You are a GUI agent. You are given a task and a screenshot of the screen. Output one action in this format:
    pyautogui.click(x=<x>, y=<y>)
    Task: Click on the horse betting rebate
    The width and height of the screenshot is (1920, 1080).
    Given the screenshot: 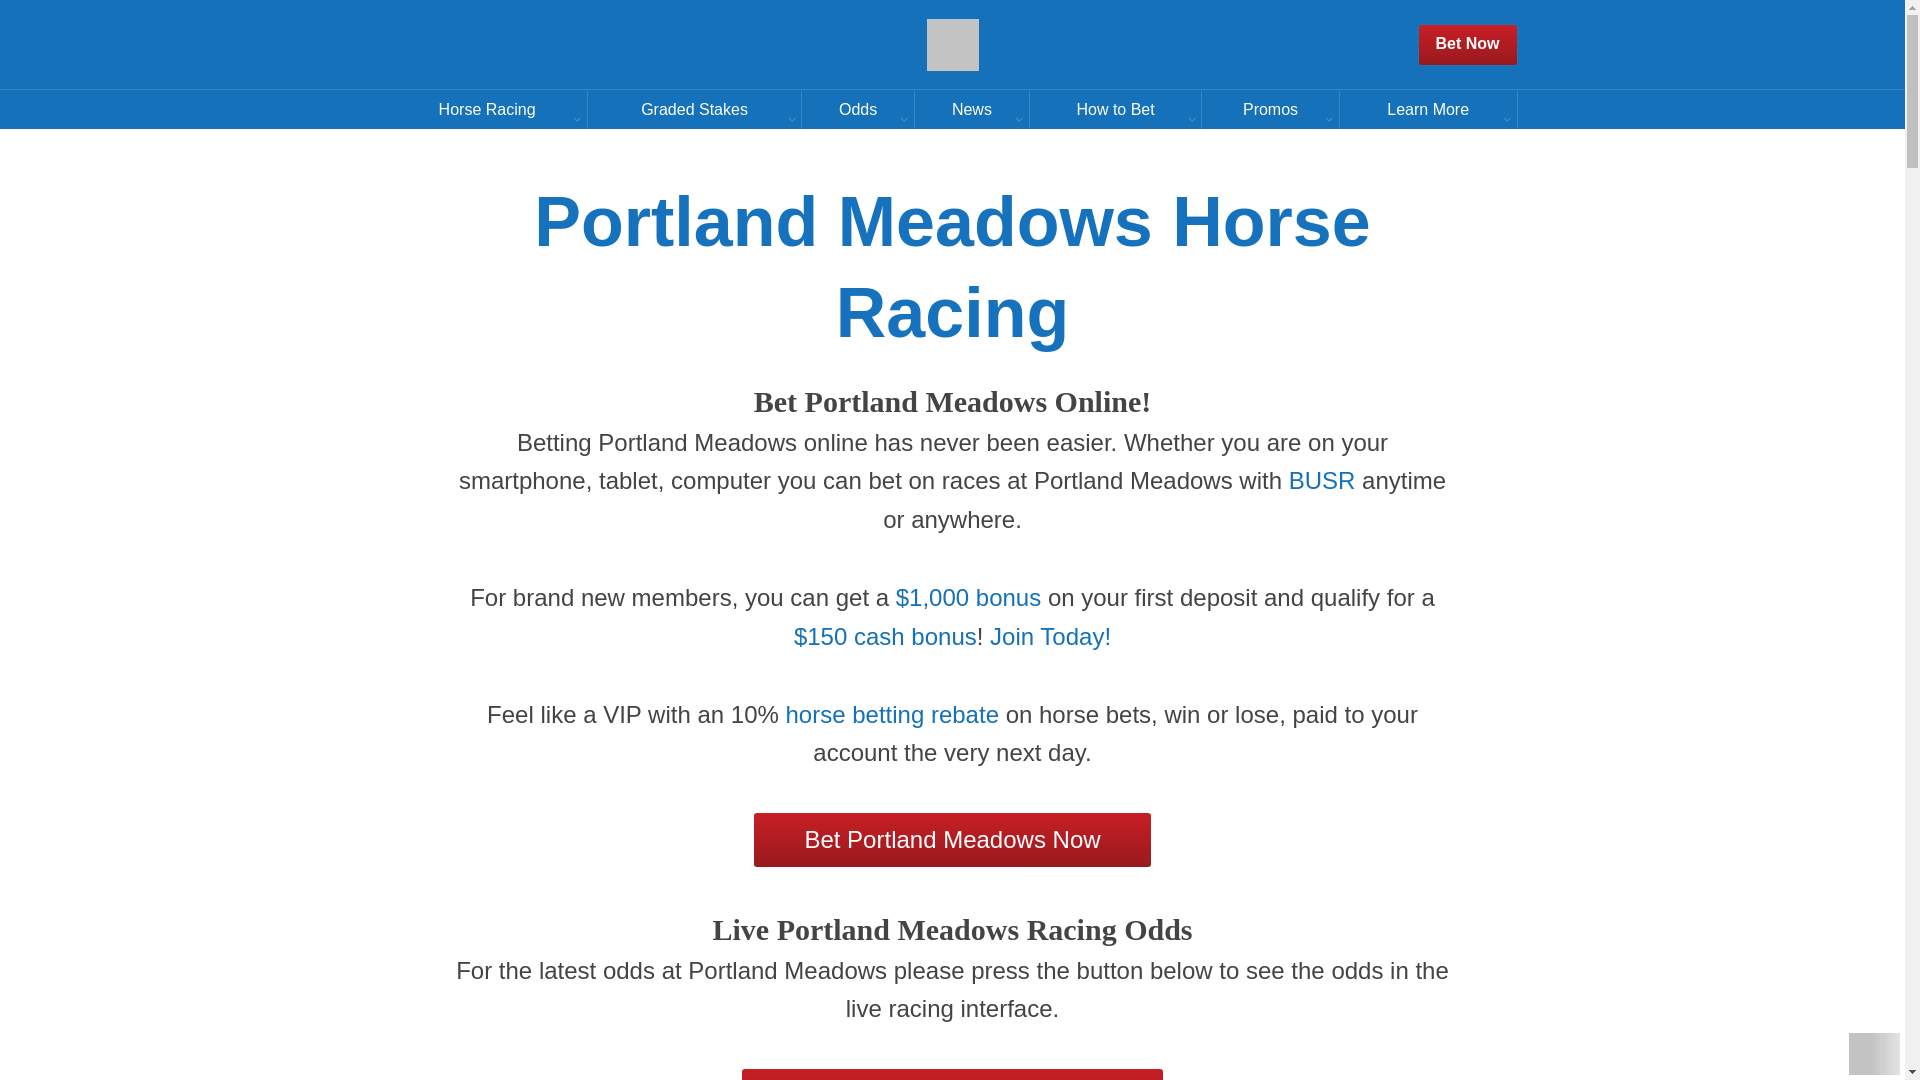 What is the action you would take?
    pyautogui.click(x=892, y=714)
    